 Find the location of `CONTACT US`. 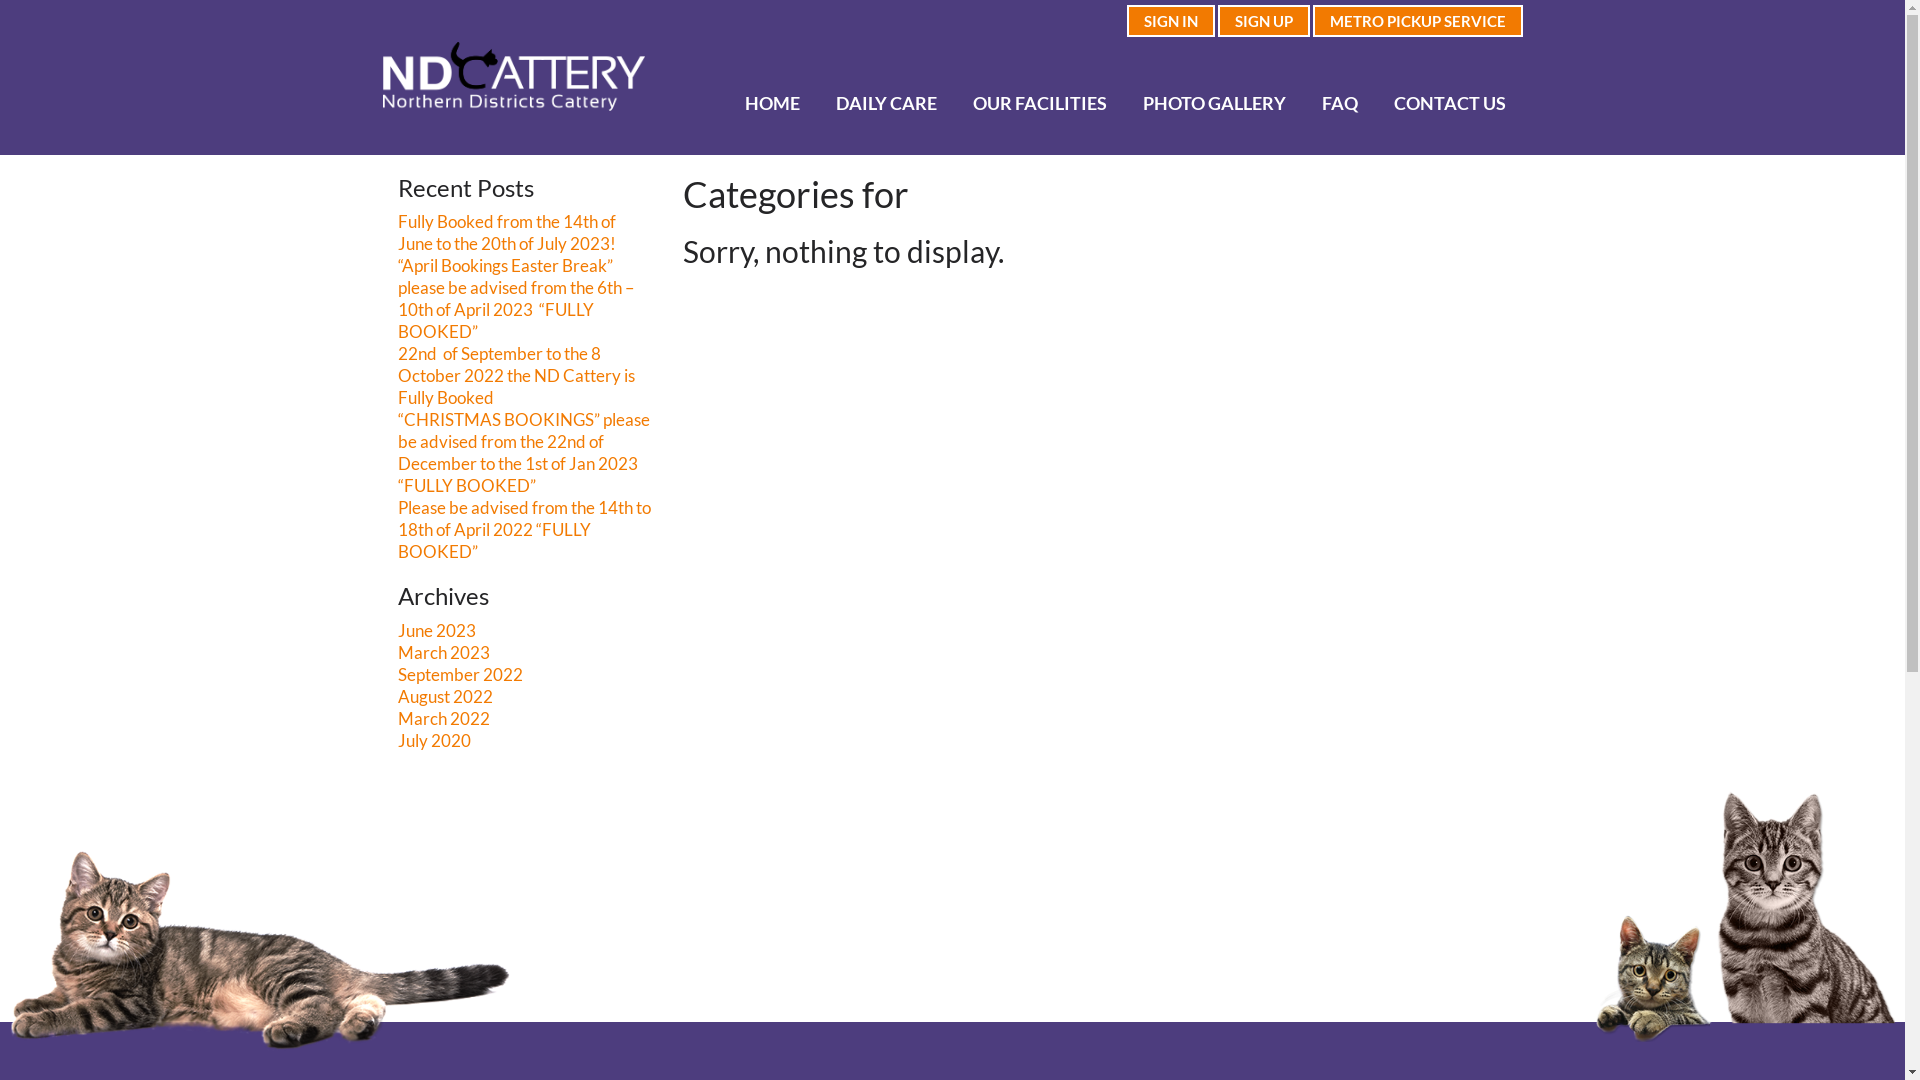

CONTACT US is located at coordinates (1450, 102).